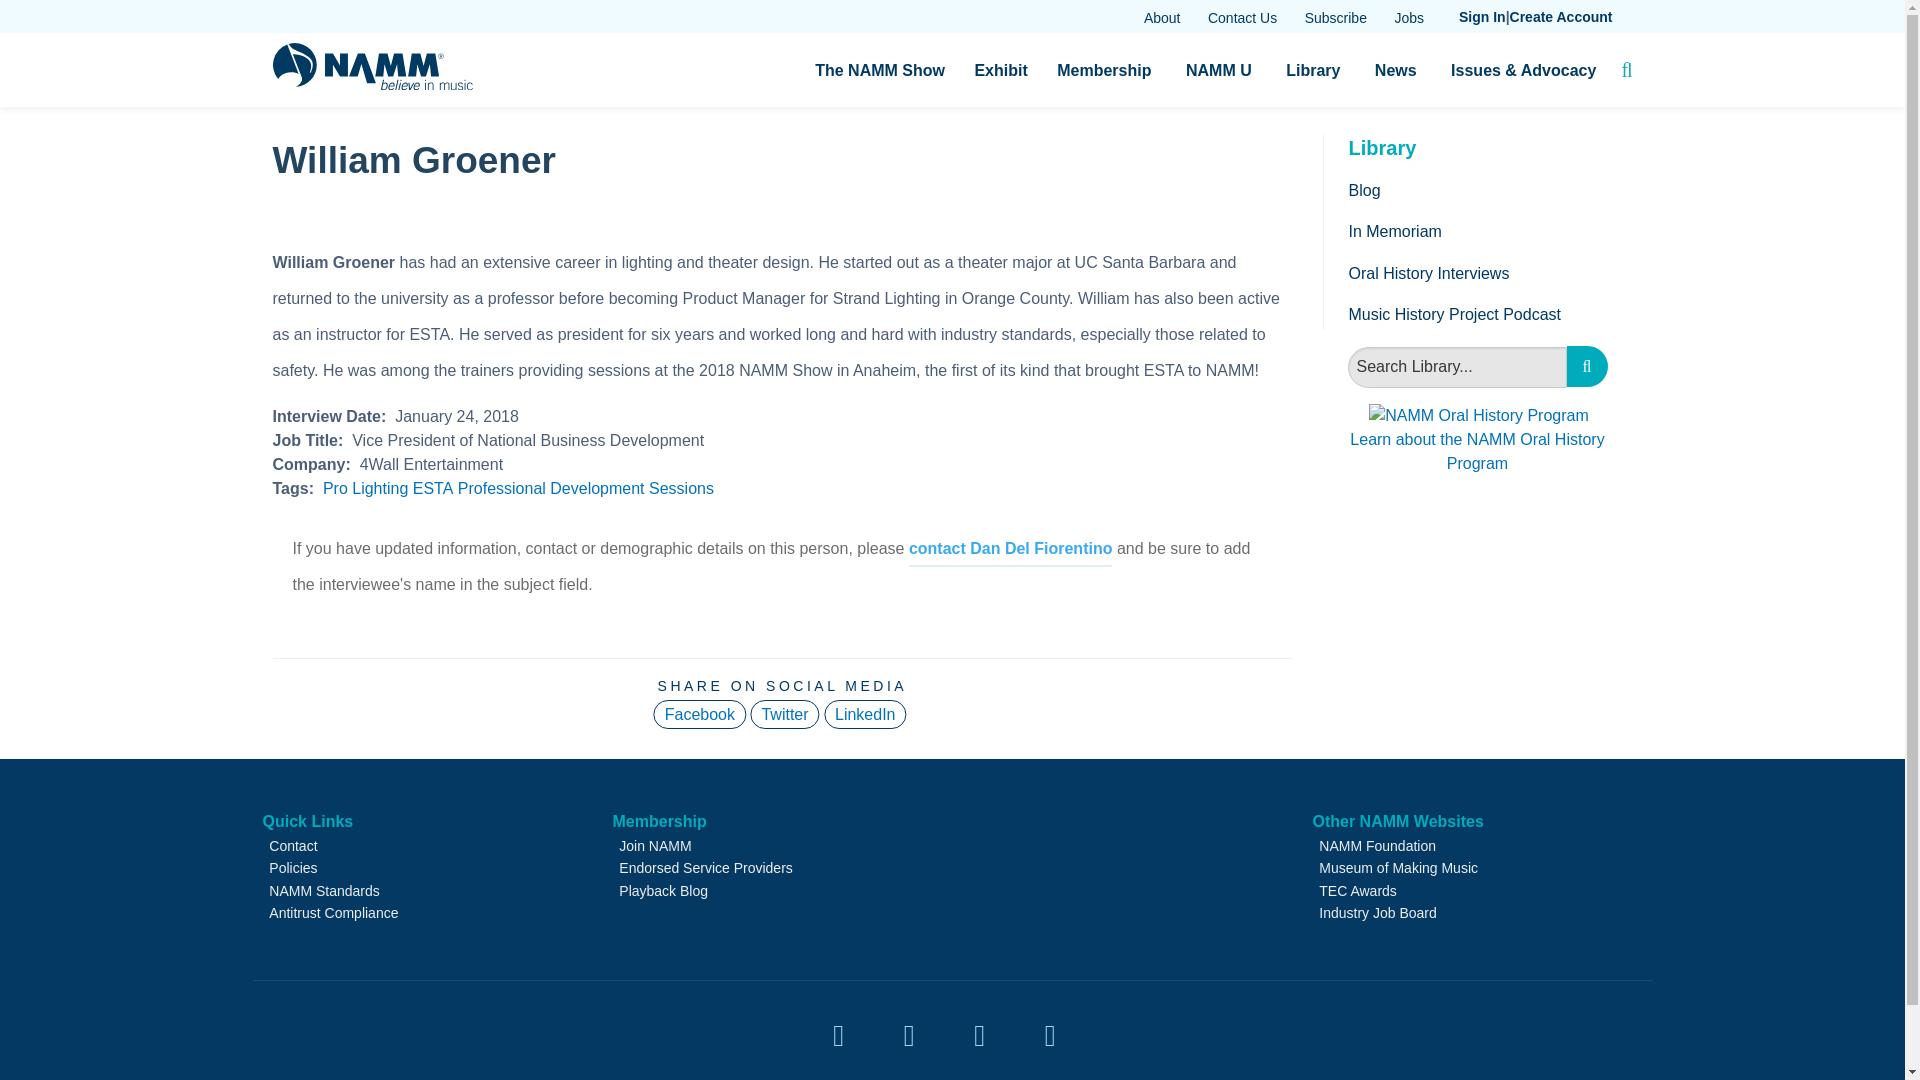  Describe the element at coordinates (1242, 18) in the screenshot. I see `Contact Us` at that location.